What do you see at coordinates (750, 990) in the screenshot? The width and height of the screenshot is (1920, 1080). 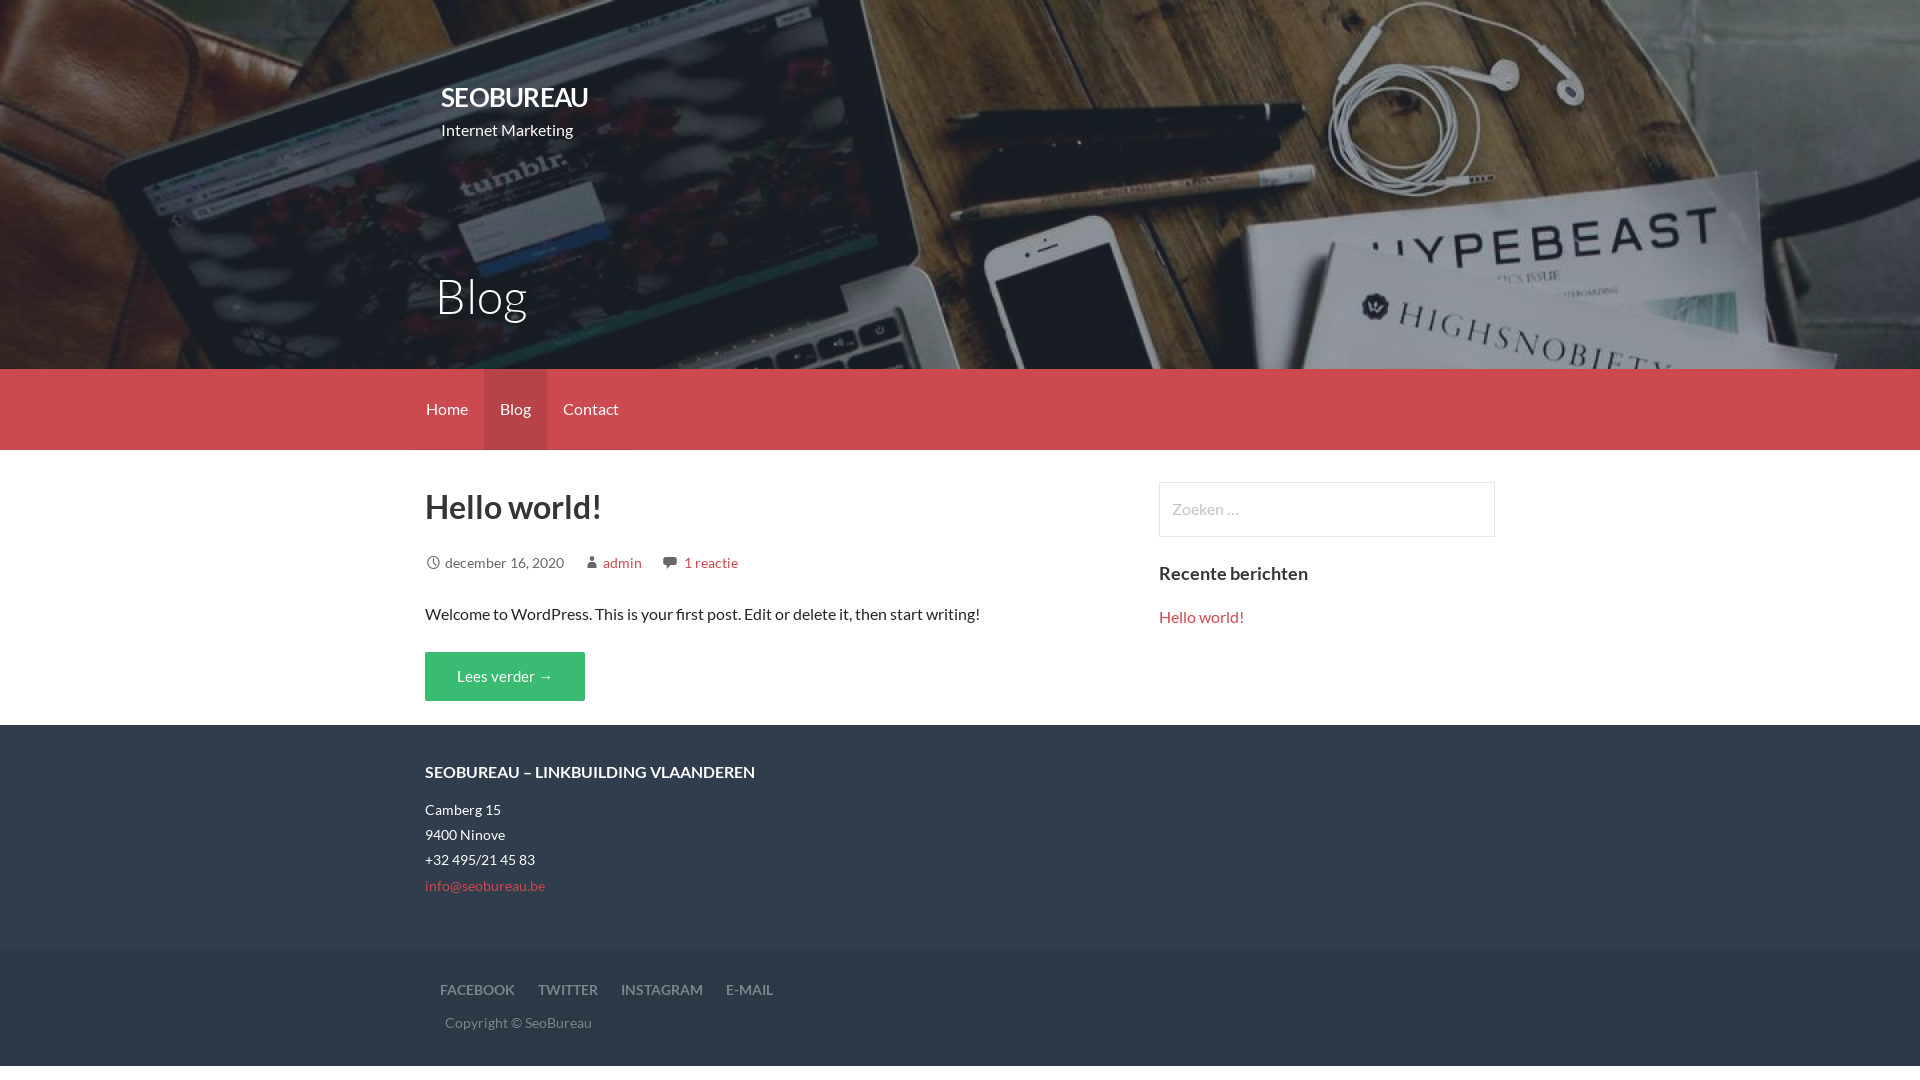 I see `E-MAIL` at bounding box center [750, 990].